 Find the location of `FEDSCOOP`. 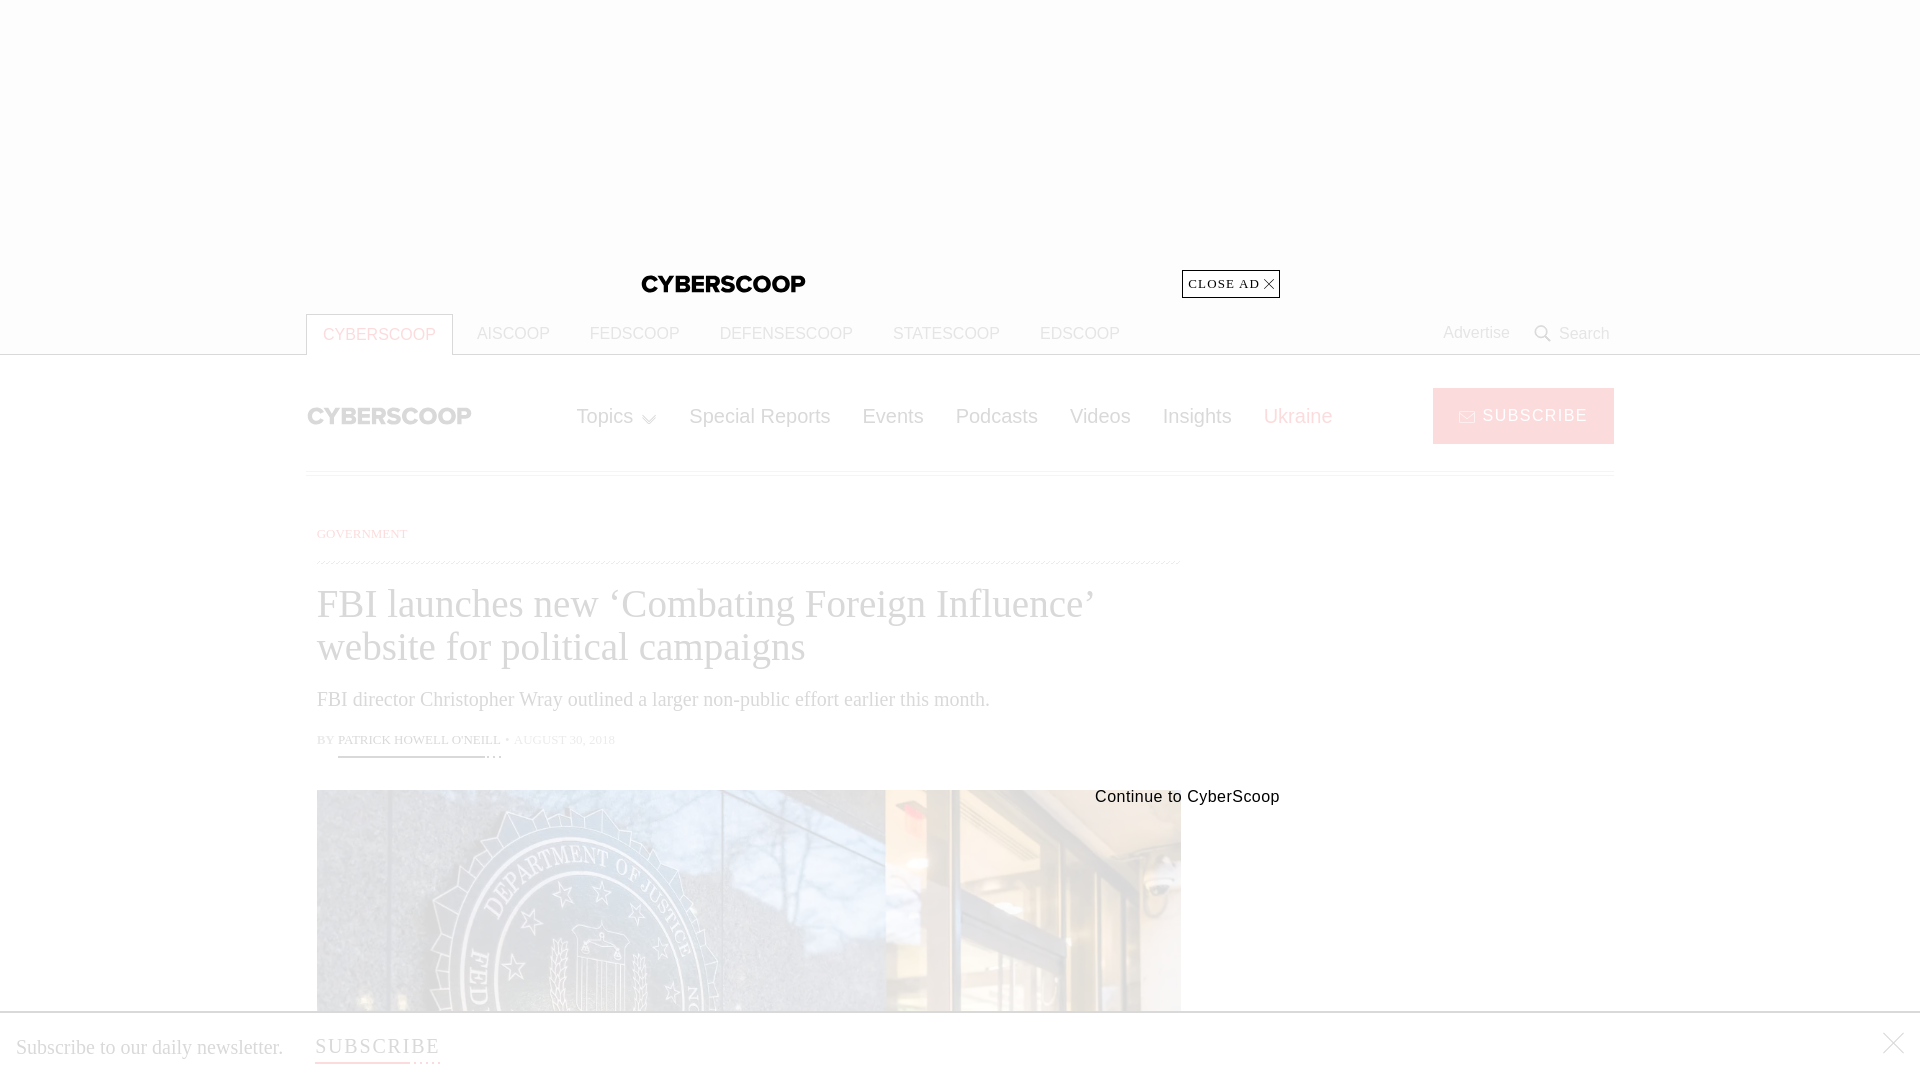

FEDSCOOP is located at coordinates (634, 334).